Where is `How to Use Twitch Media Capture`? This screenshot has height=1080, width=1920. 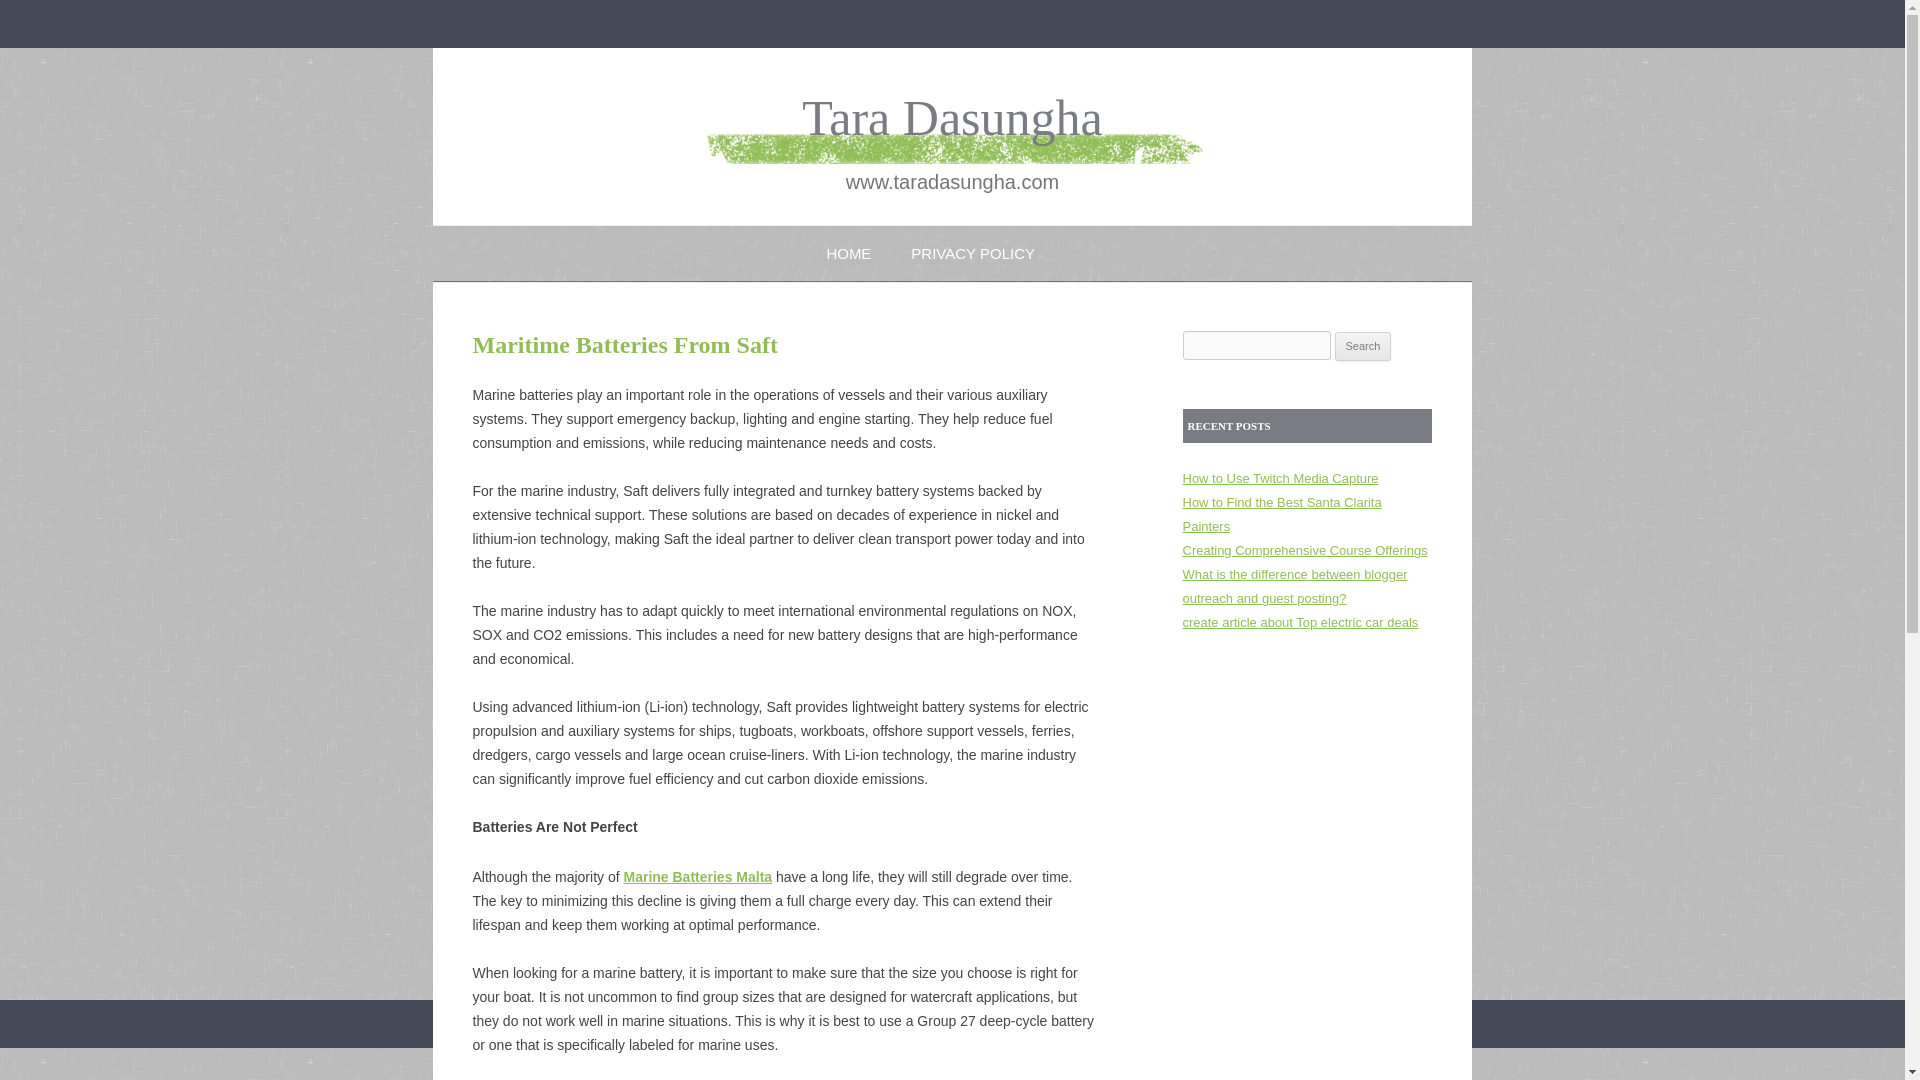
How to Use Twitch Media Capture is located at coordinates (1280, 478).